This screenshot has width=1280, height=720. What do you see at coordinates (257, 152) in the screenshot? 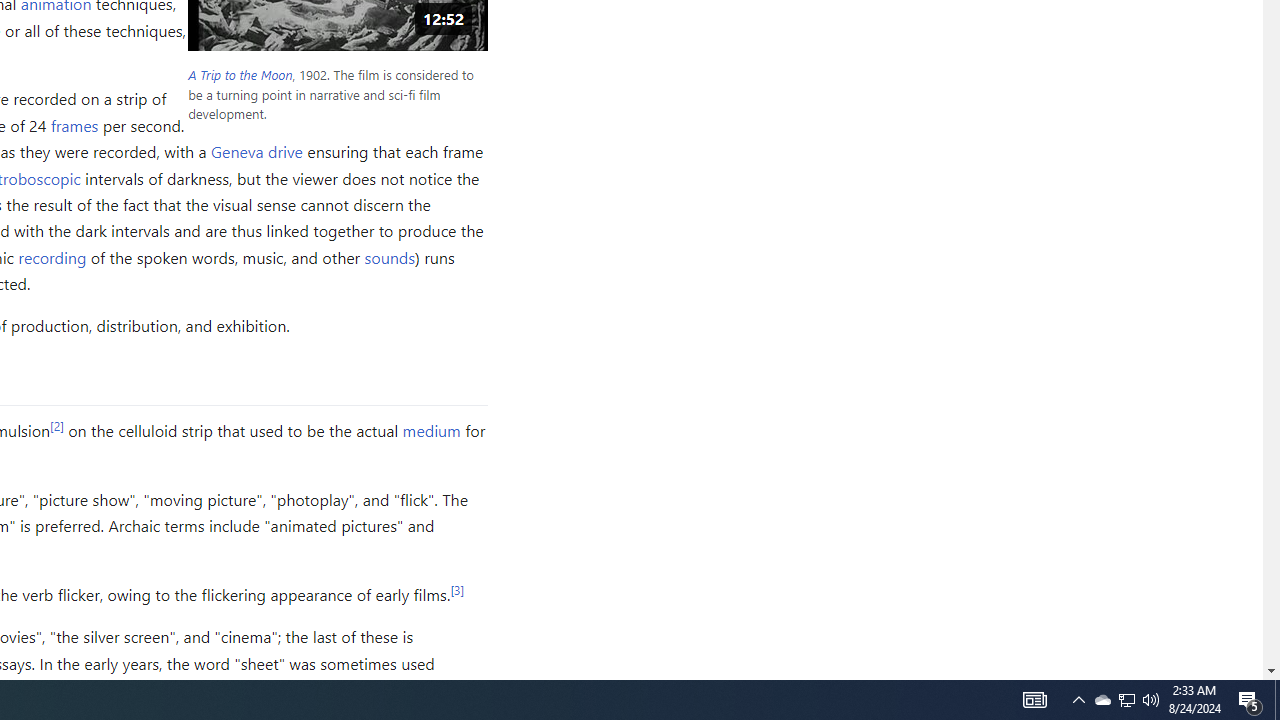
I see `Geneva drive` at bounding box center [257, 152].